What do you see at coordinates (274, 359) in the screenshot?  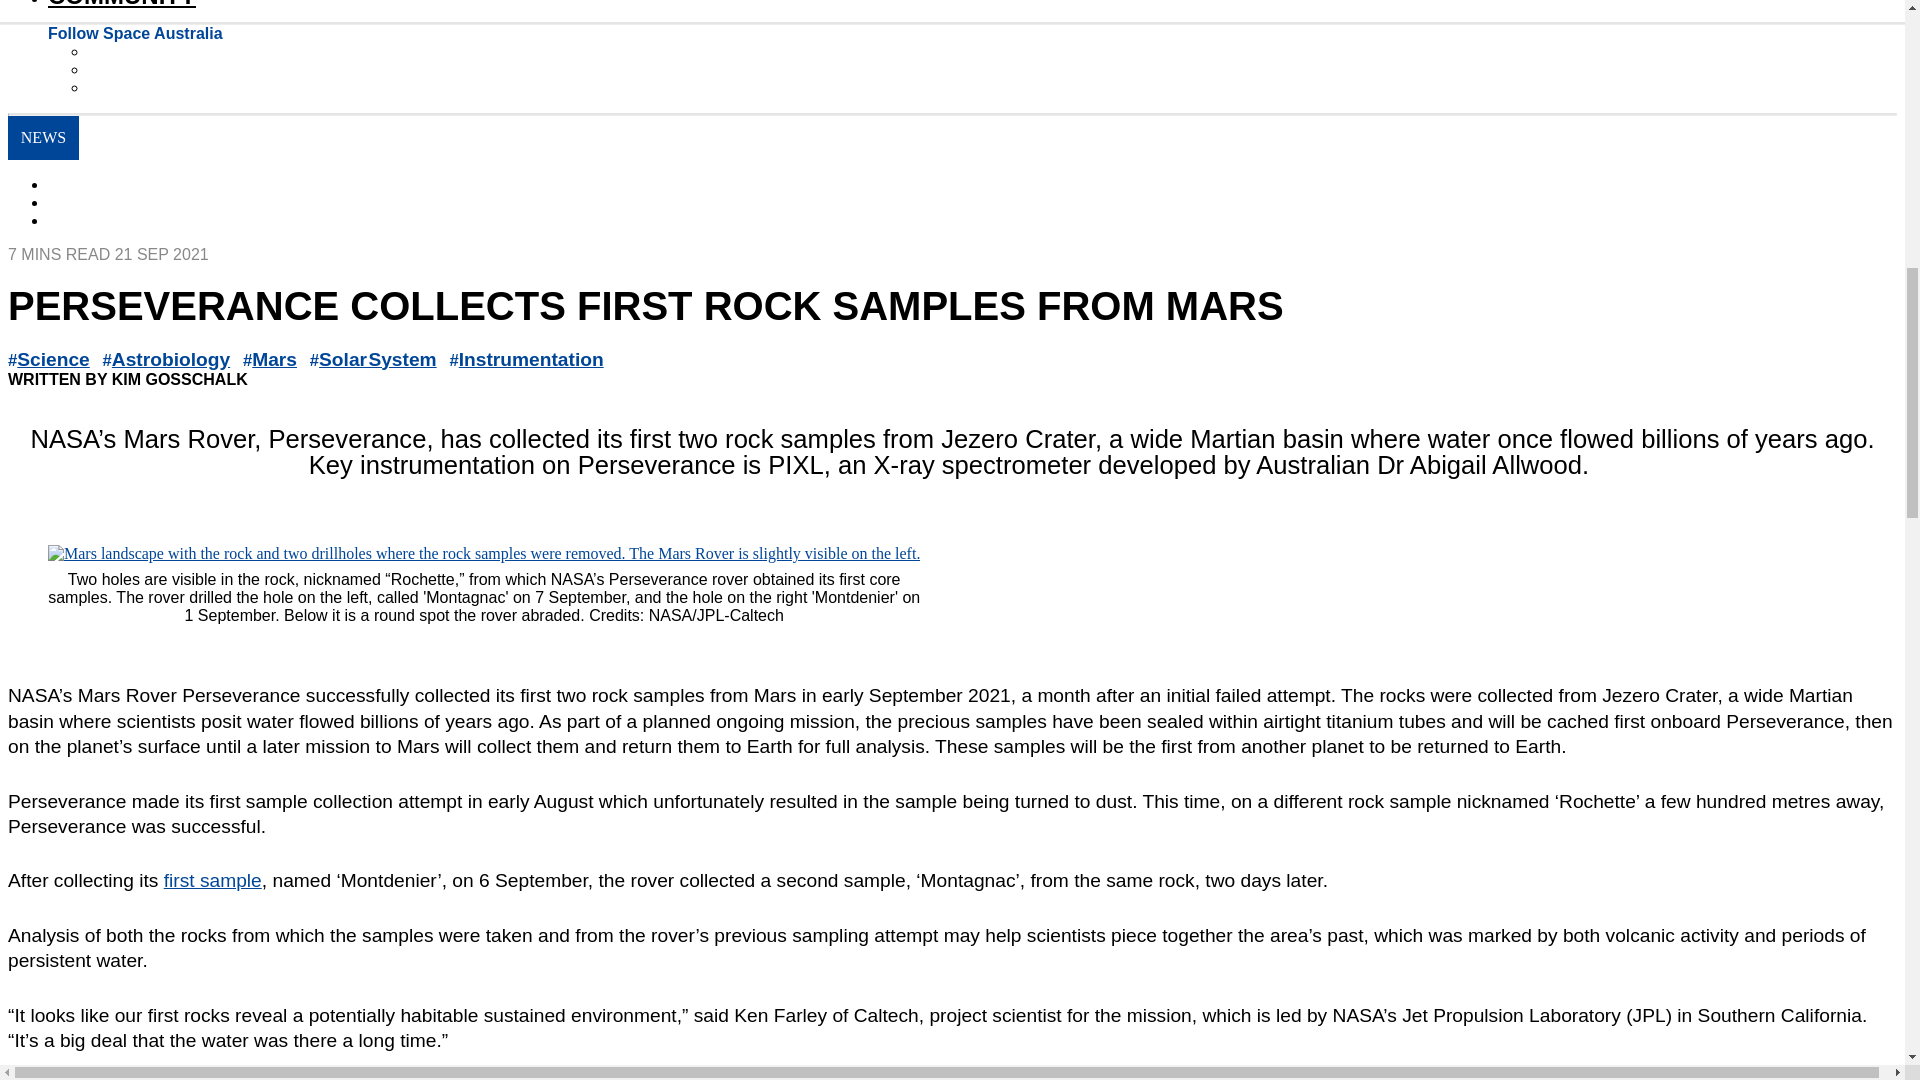 I see `Mars` at bounding box center [274, 359].